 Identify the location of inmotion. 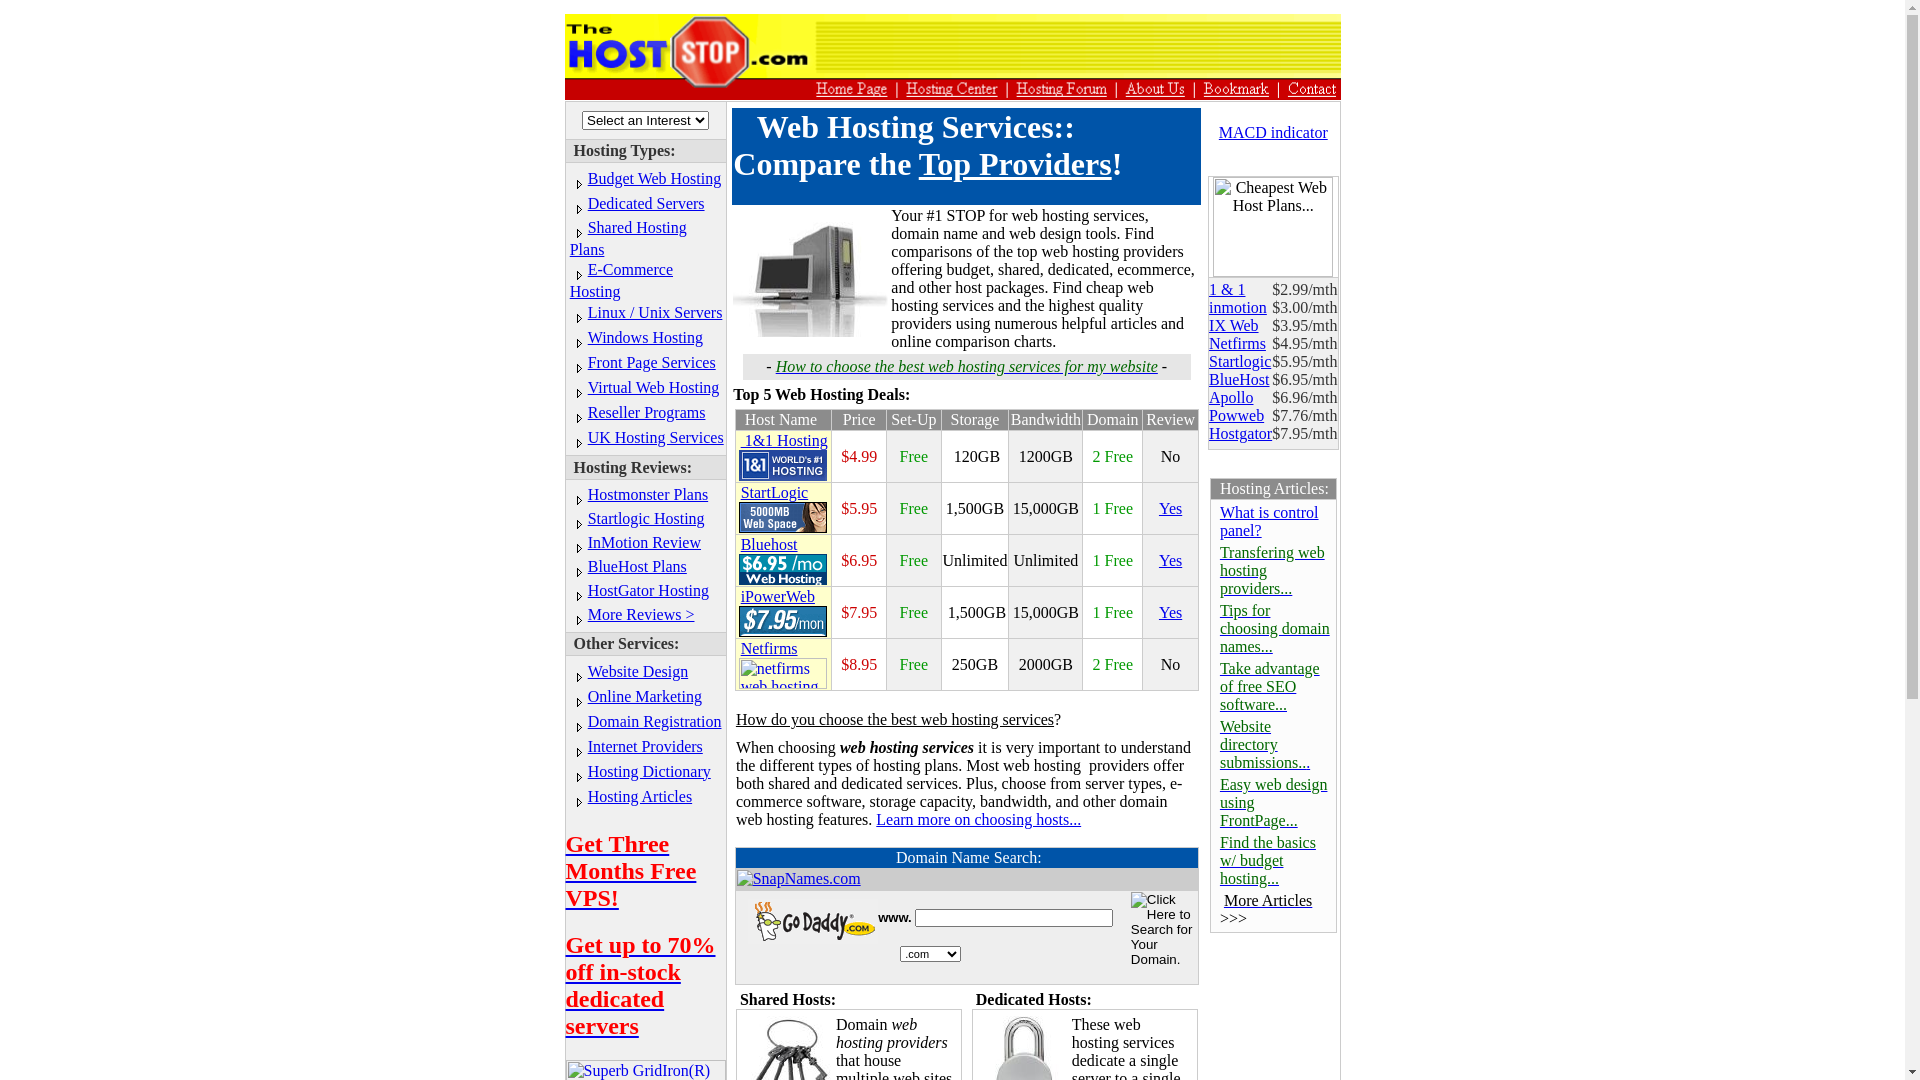
(1238, 308).